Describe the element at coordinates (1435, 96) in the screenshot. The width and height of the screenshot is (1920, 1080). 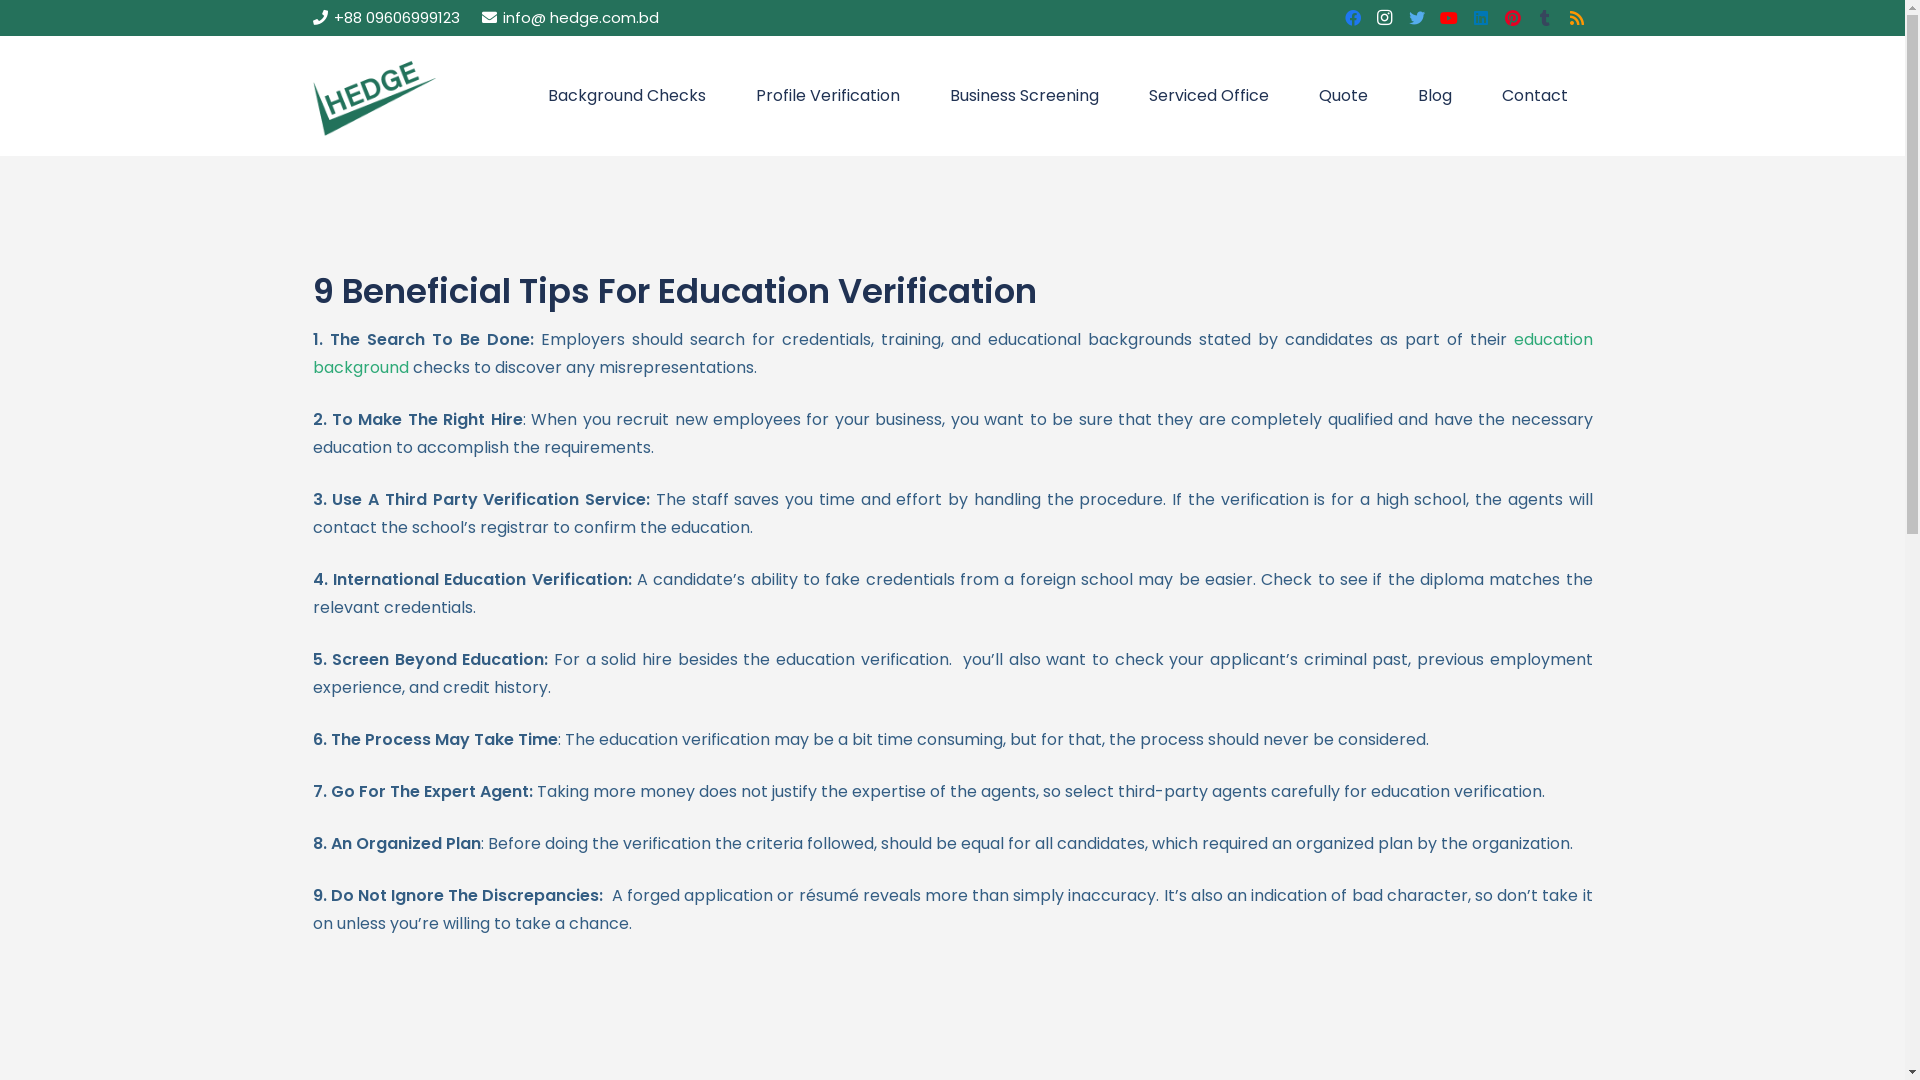
I see `Blog` at that location.